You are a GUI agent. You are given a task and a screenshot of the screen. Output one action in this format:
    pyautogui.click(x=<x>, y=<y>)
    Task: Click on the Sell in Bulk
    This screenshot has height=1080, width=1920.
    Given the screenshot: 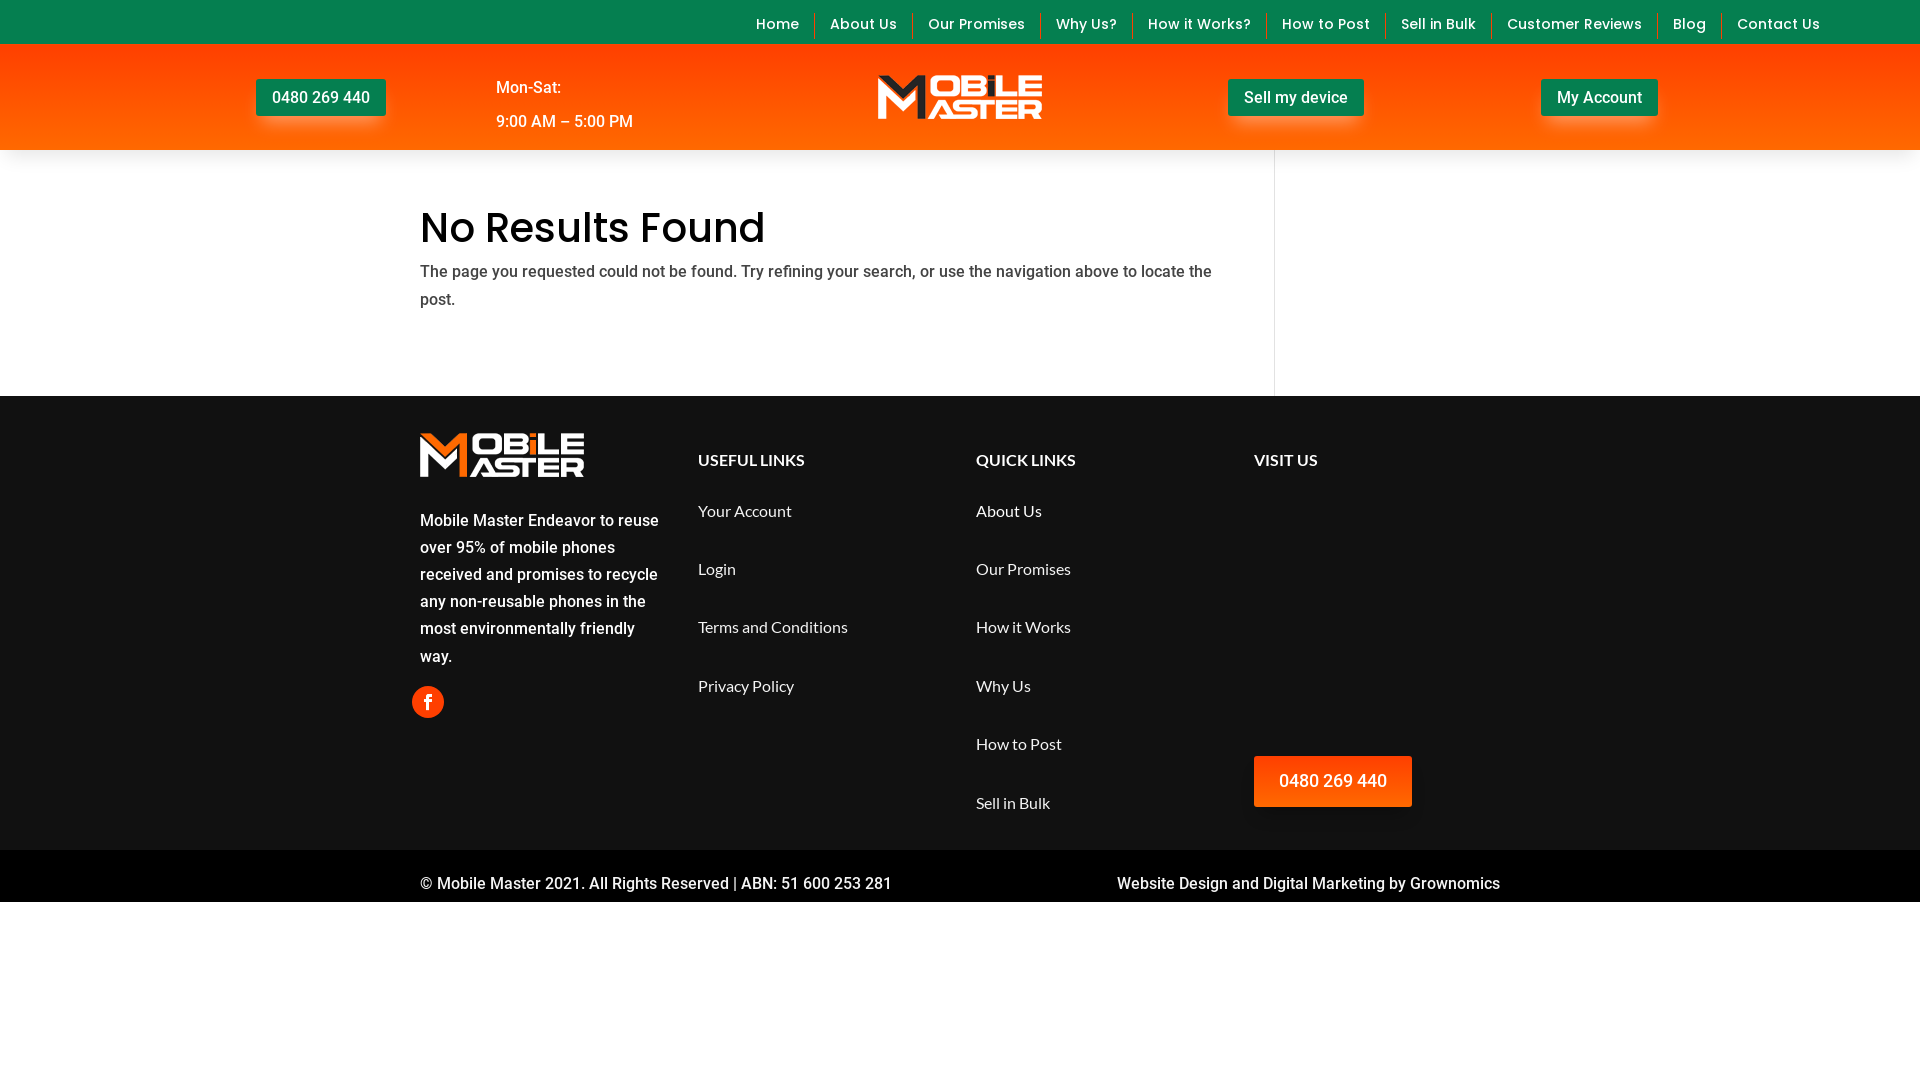 What is the action you would take?
    pyautogui.click(x=1438, y=26)
    